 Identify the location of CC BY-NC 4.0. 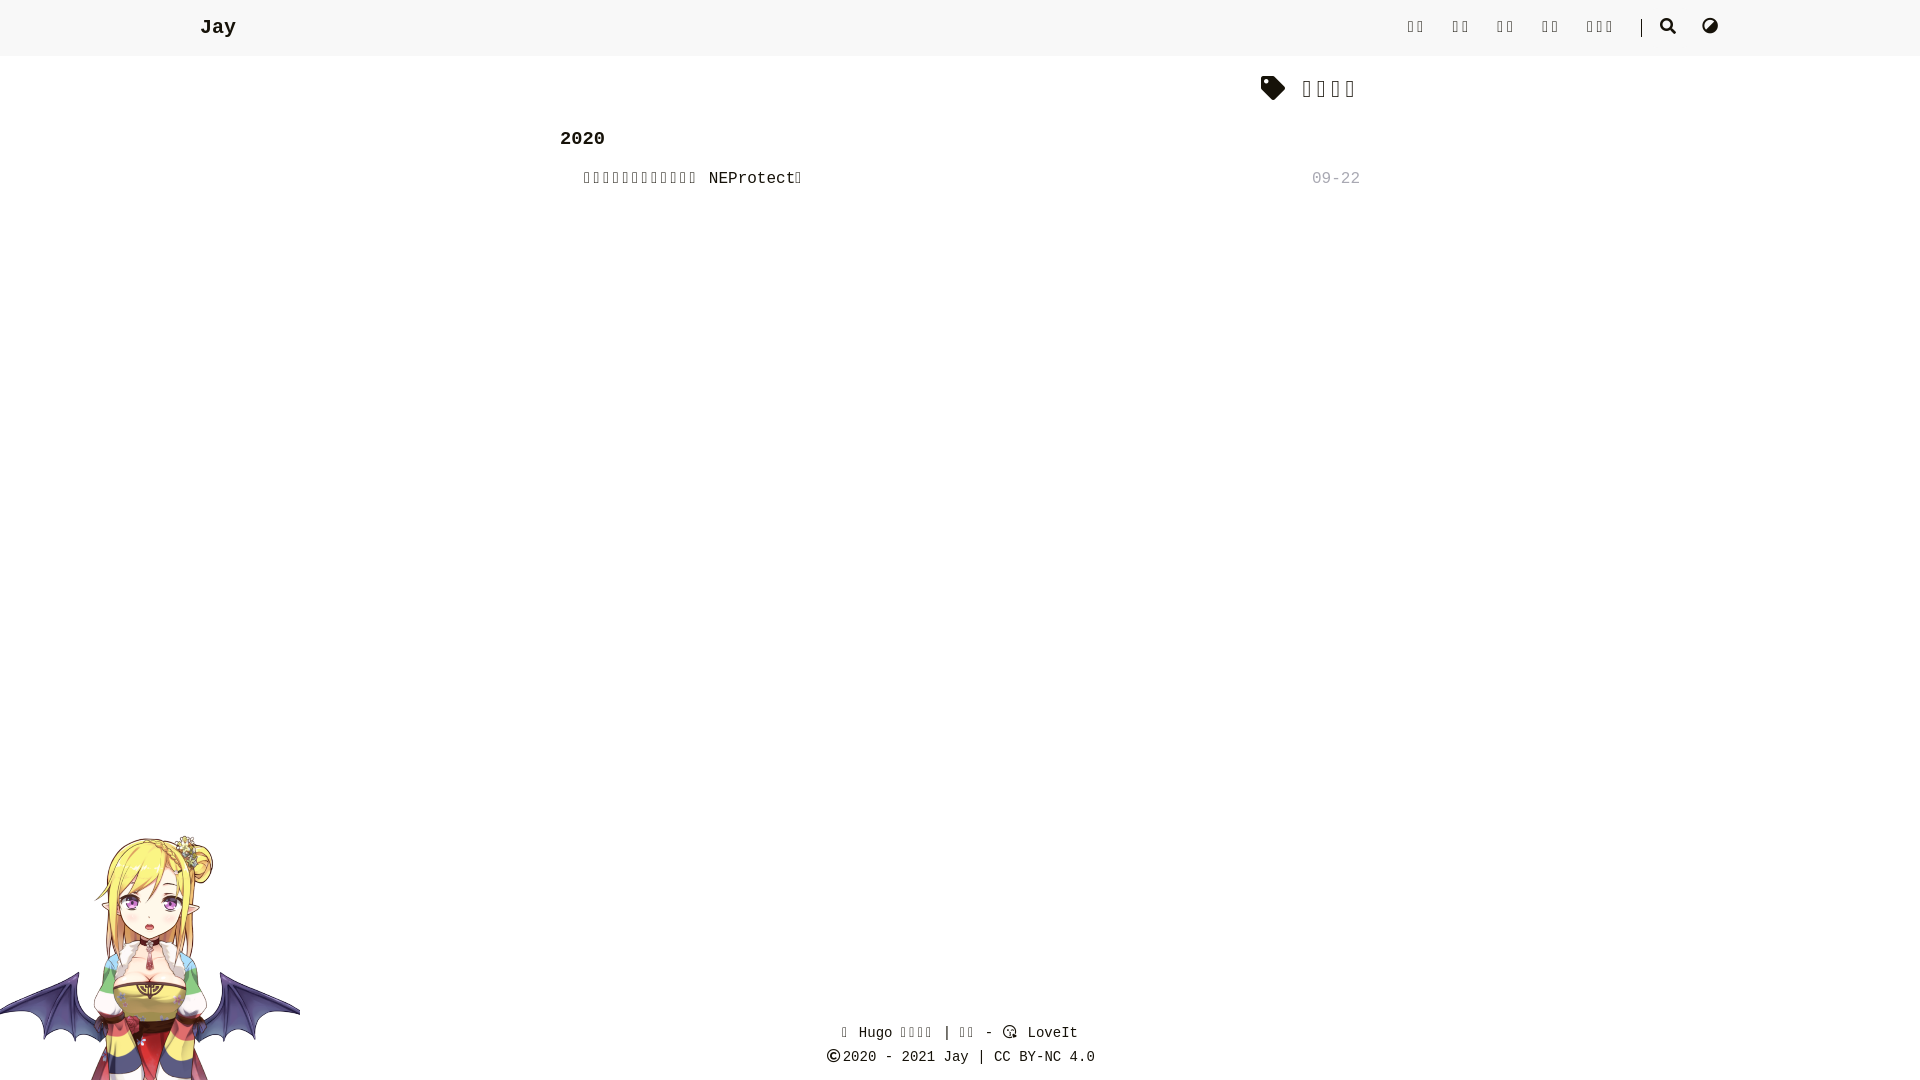
(1044, 1057).